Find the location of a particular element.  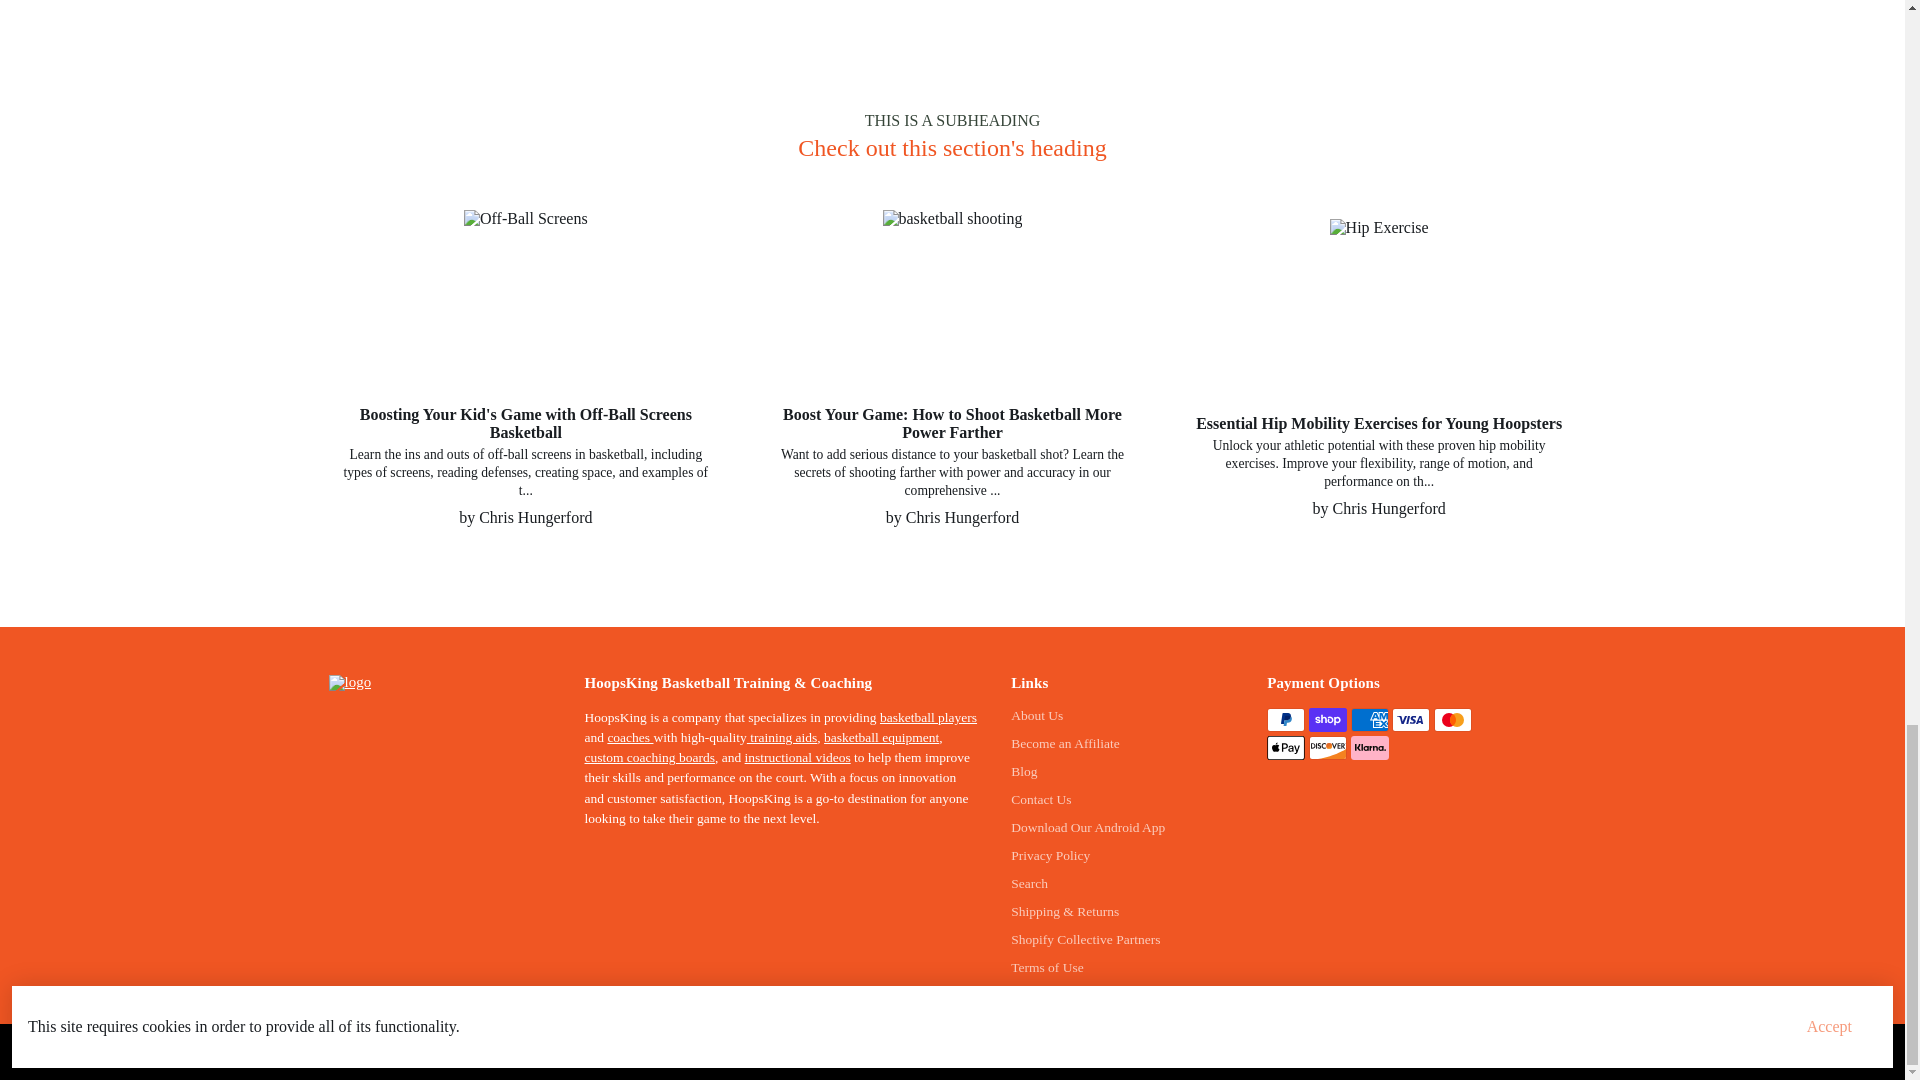

Visa is located at coordinates (1411, 720).